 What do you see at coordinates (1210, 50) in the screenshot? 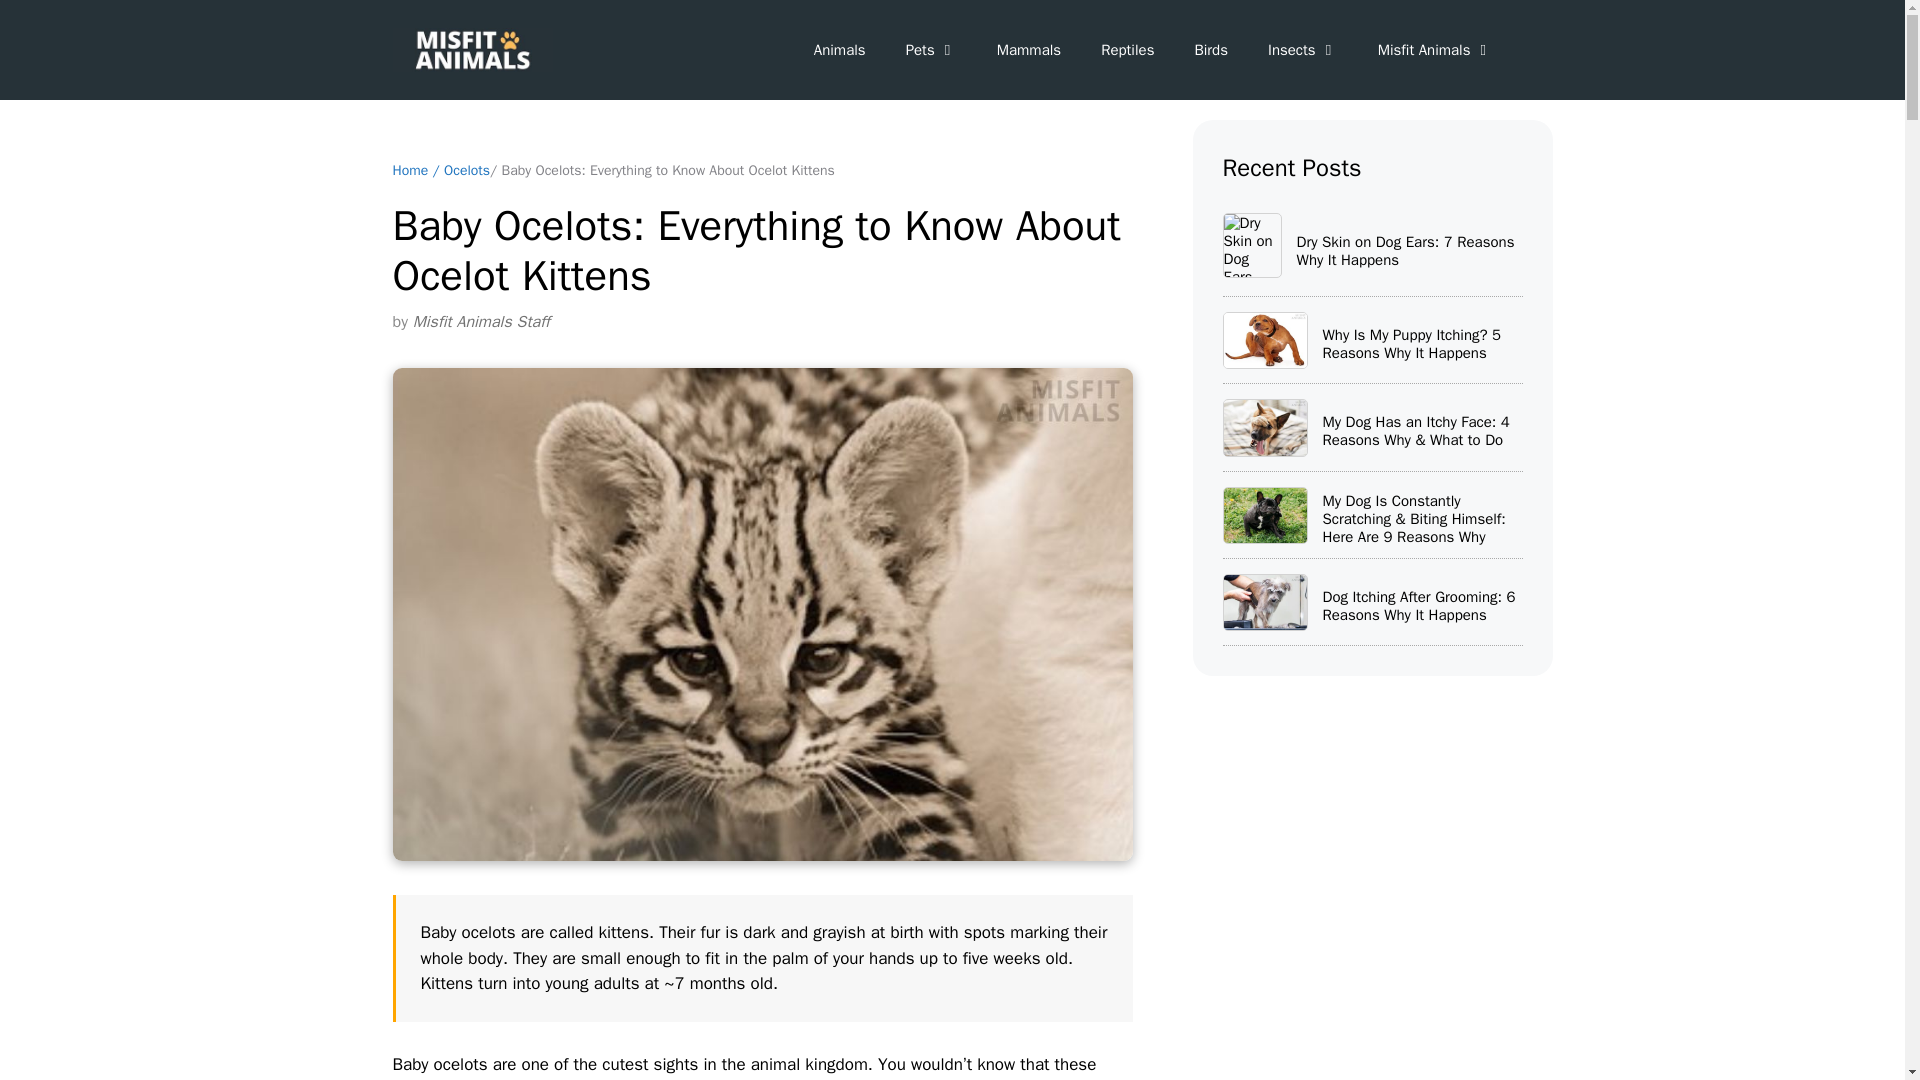
I see `Birds` at bounding box center [1210, 50].